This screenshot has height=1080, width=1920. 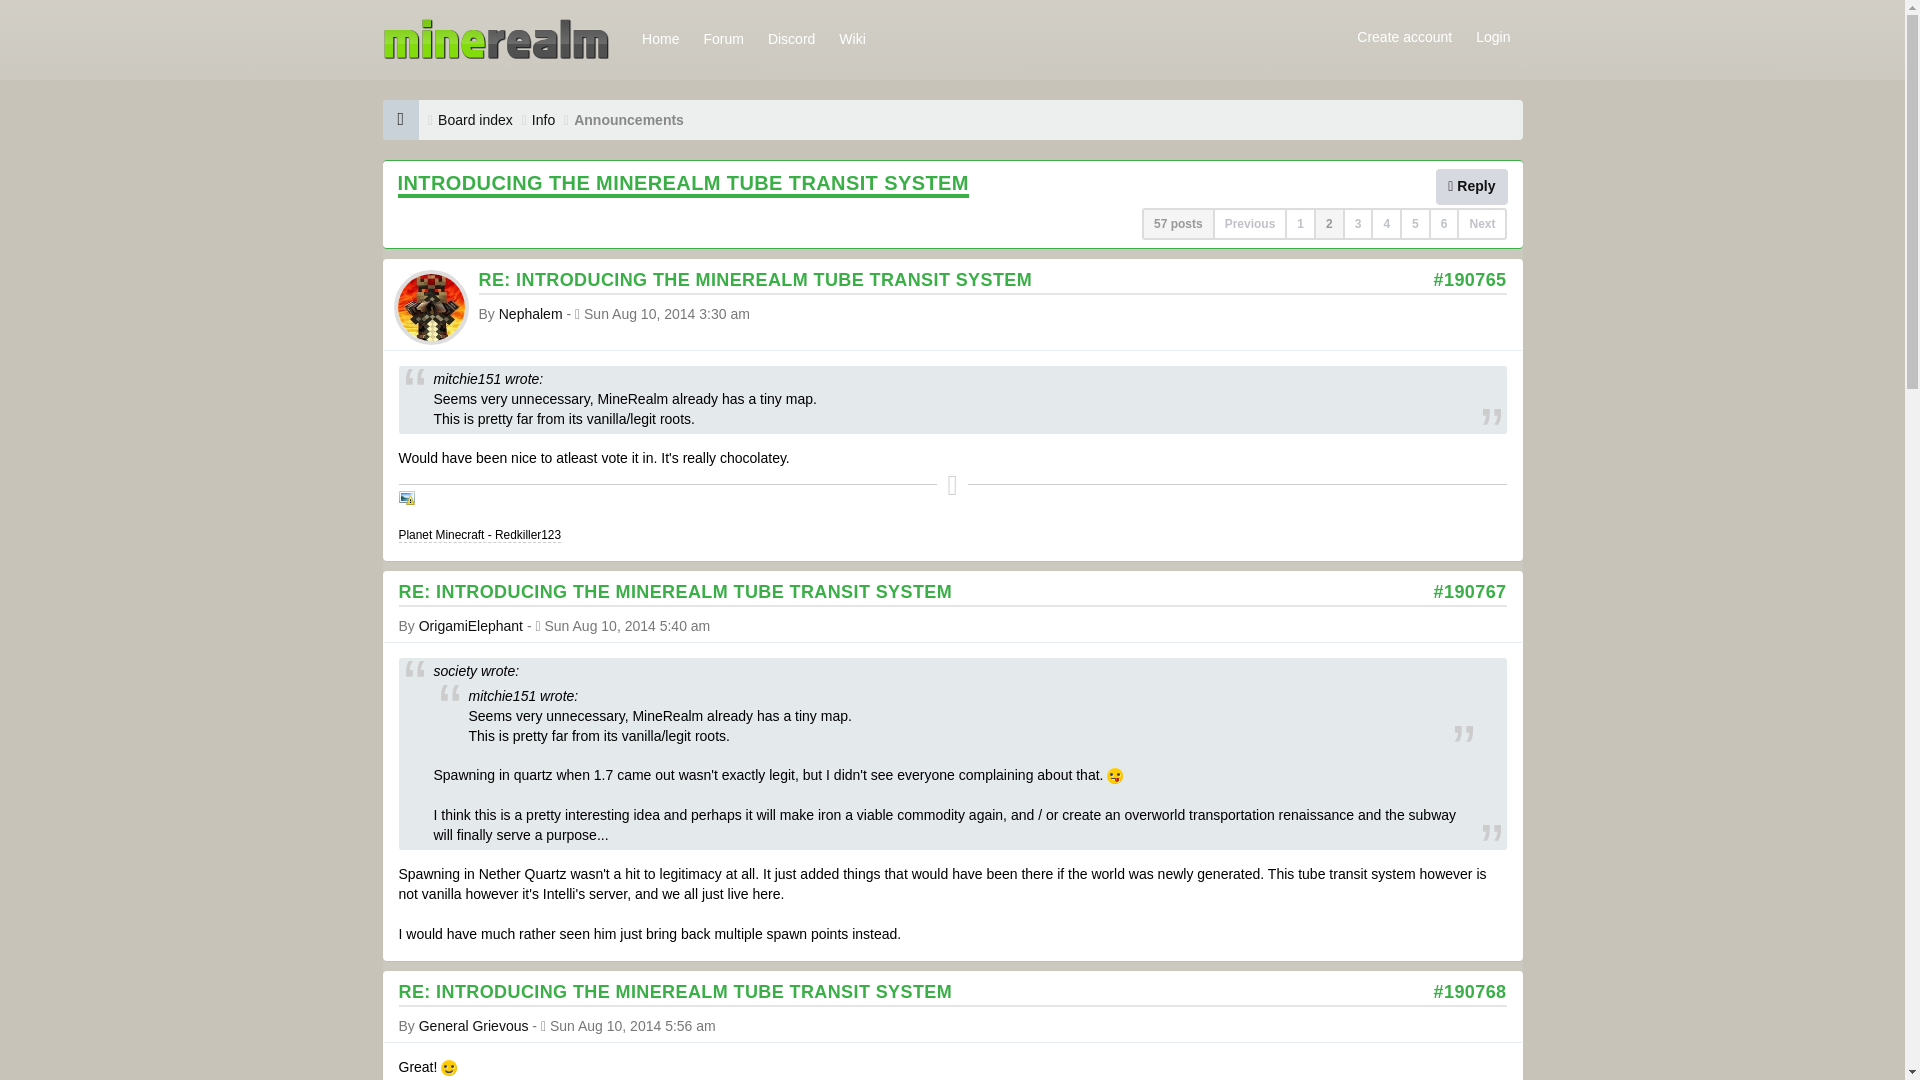 I want to click on Next, so click(x=1482, y=224).